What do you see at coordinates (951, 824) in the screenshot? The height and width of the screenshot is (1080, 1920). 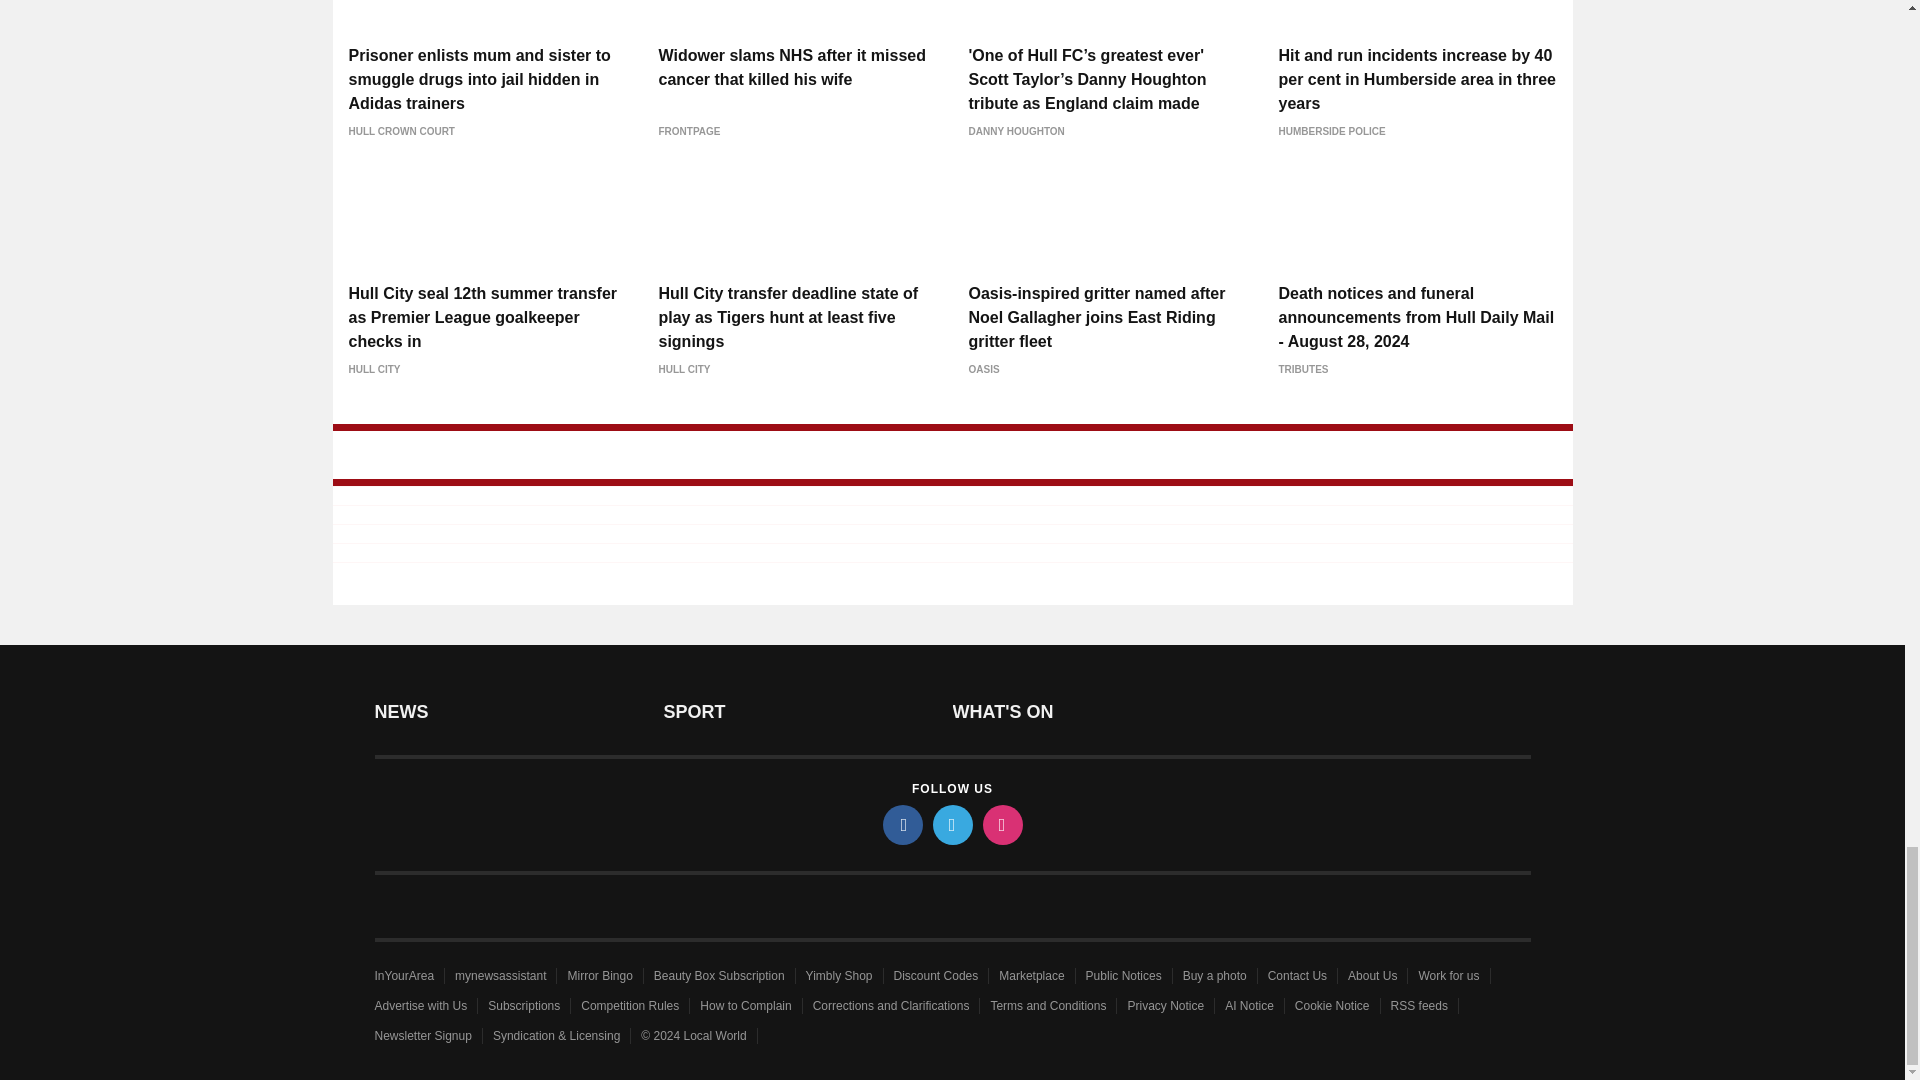 I see `twitter` at bounding box center [951, 824].